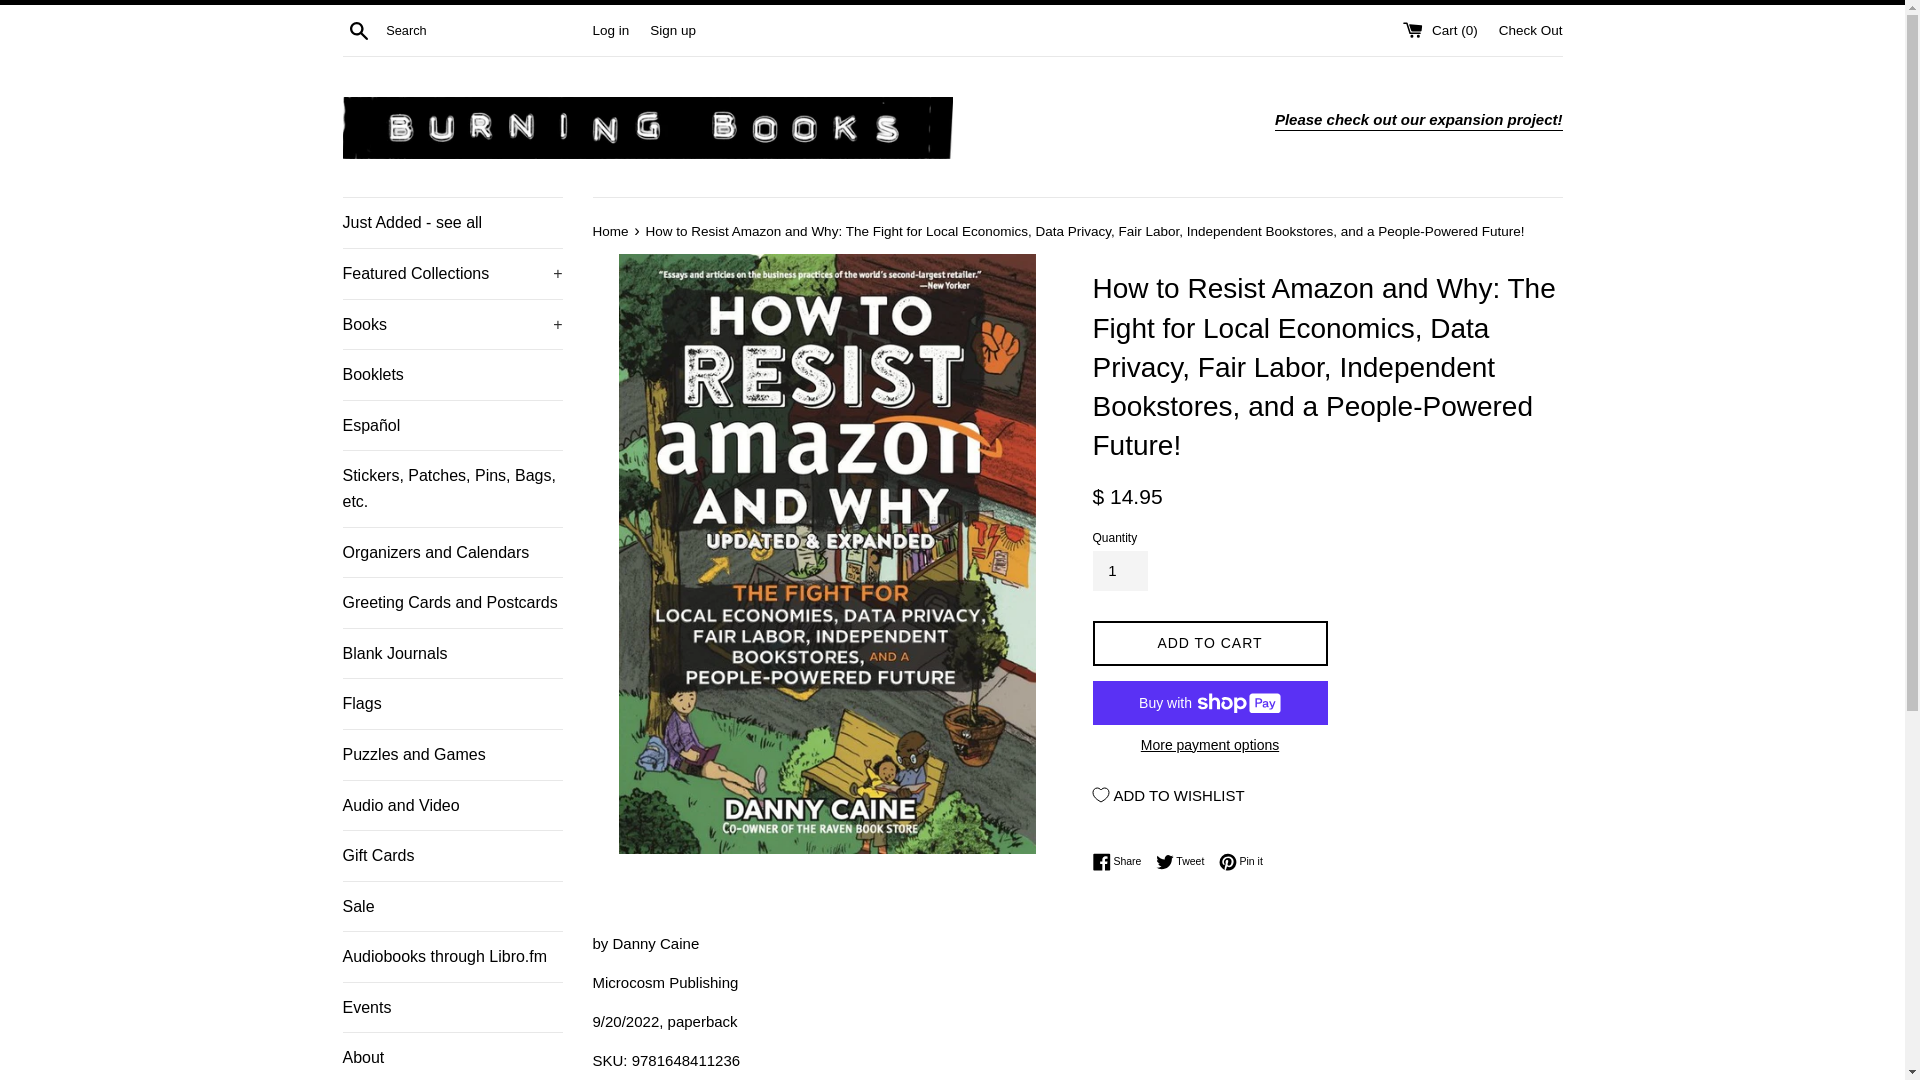 Image resolution: width=1920 pixels, height=1080 pixels. I want to click on Booklets, so click(452, 374).